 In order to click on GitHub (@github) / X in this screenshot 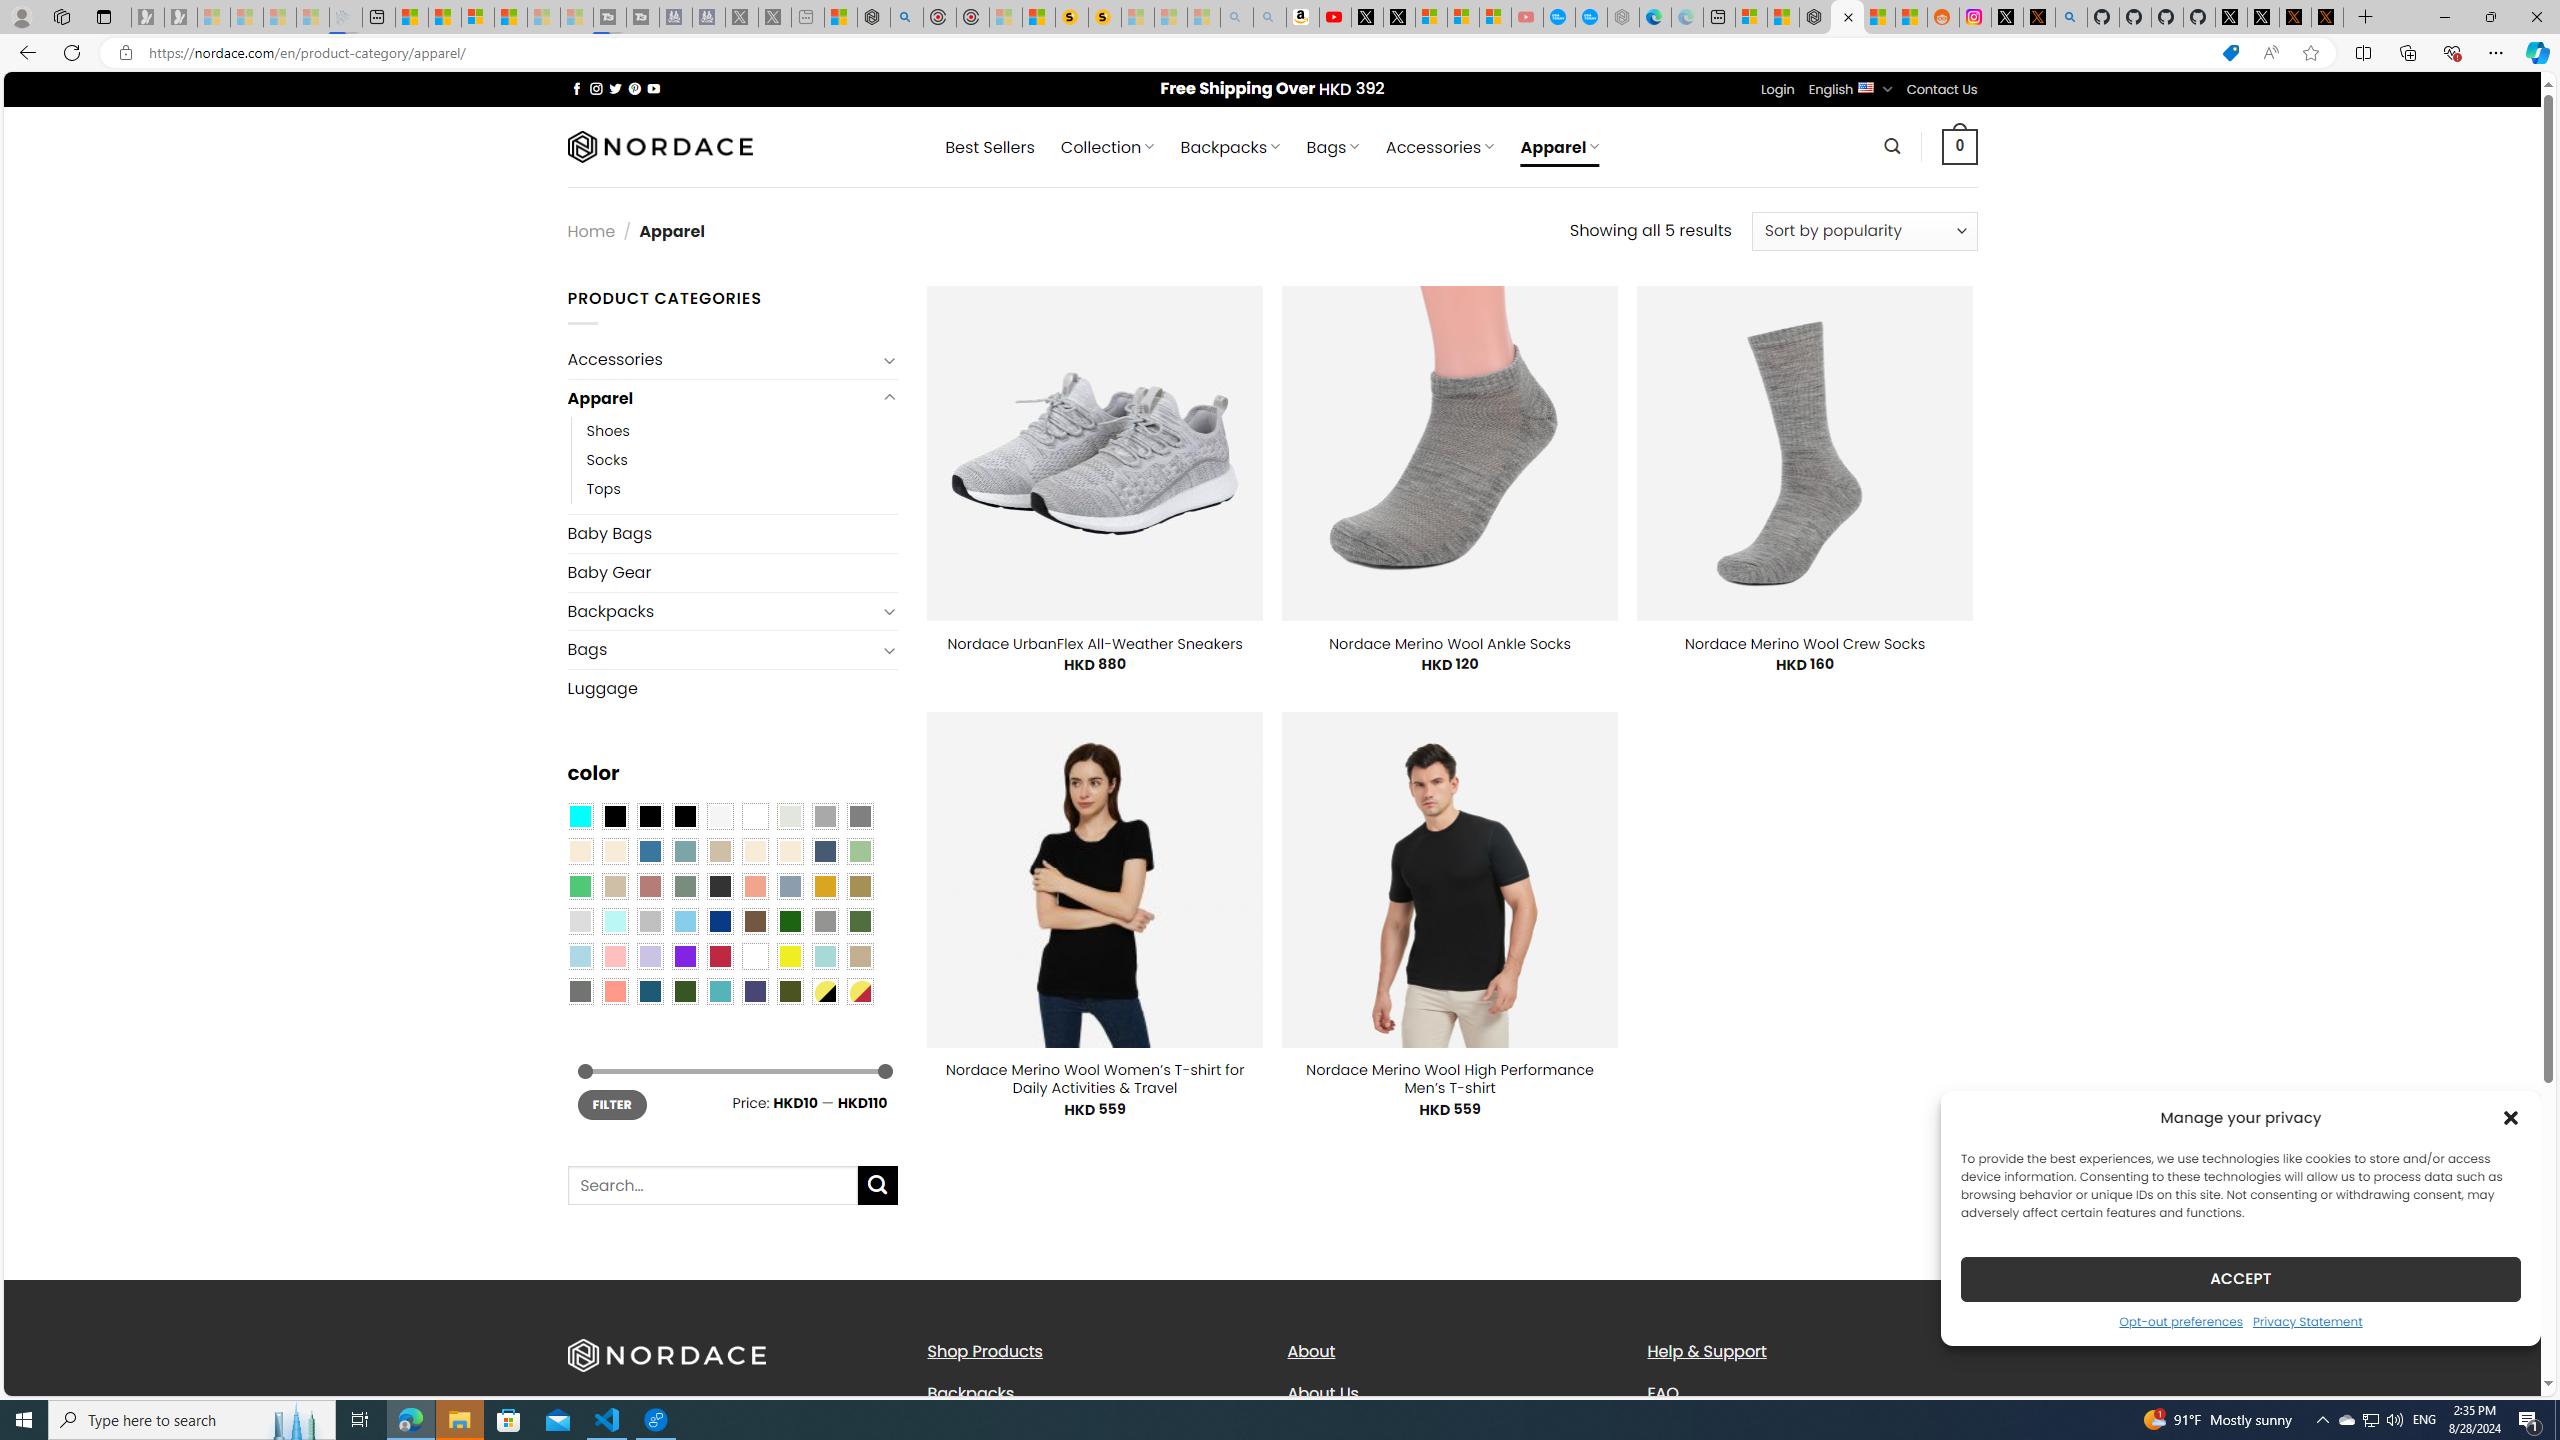, I will do `click(2264, 17)`.